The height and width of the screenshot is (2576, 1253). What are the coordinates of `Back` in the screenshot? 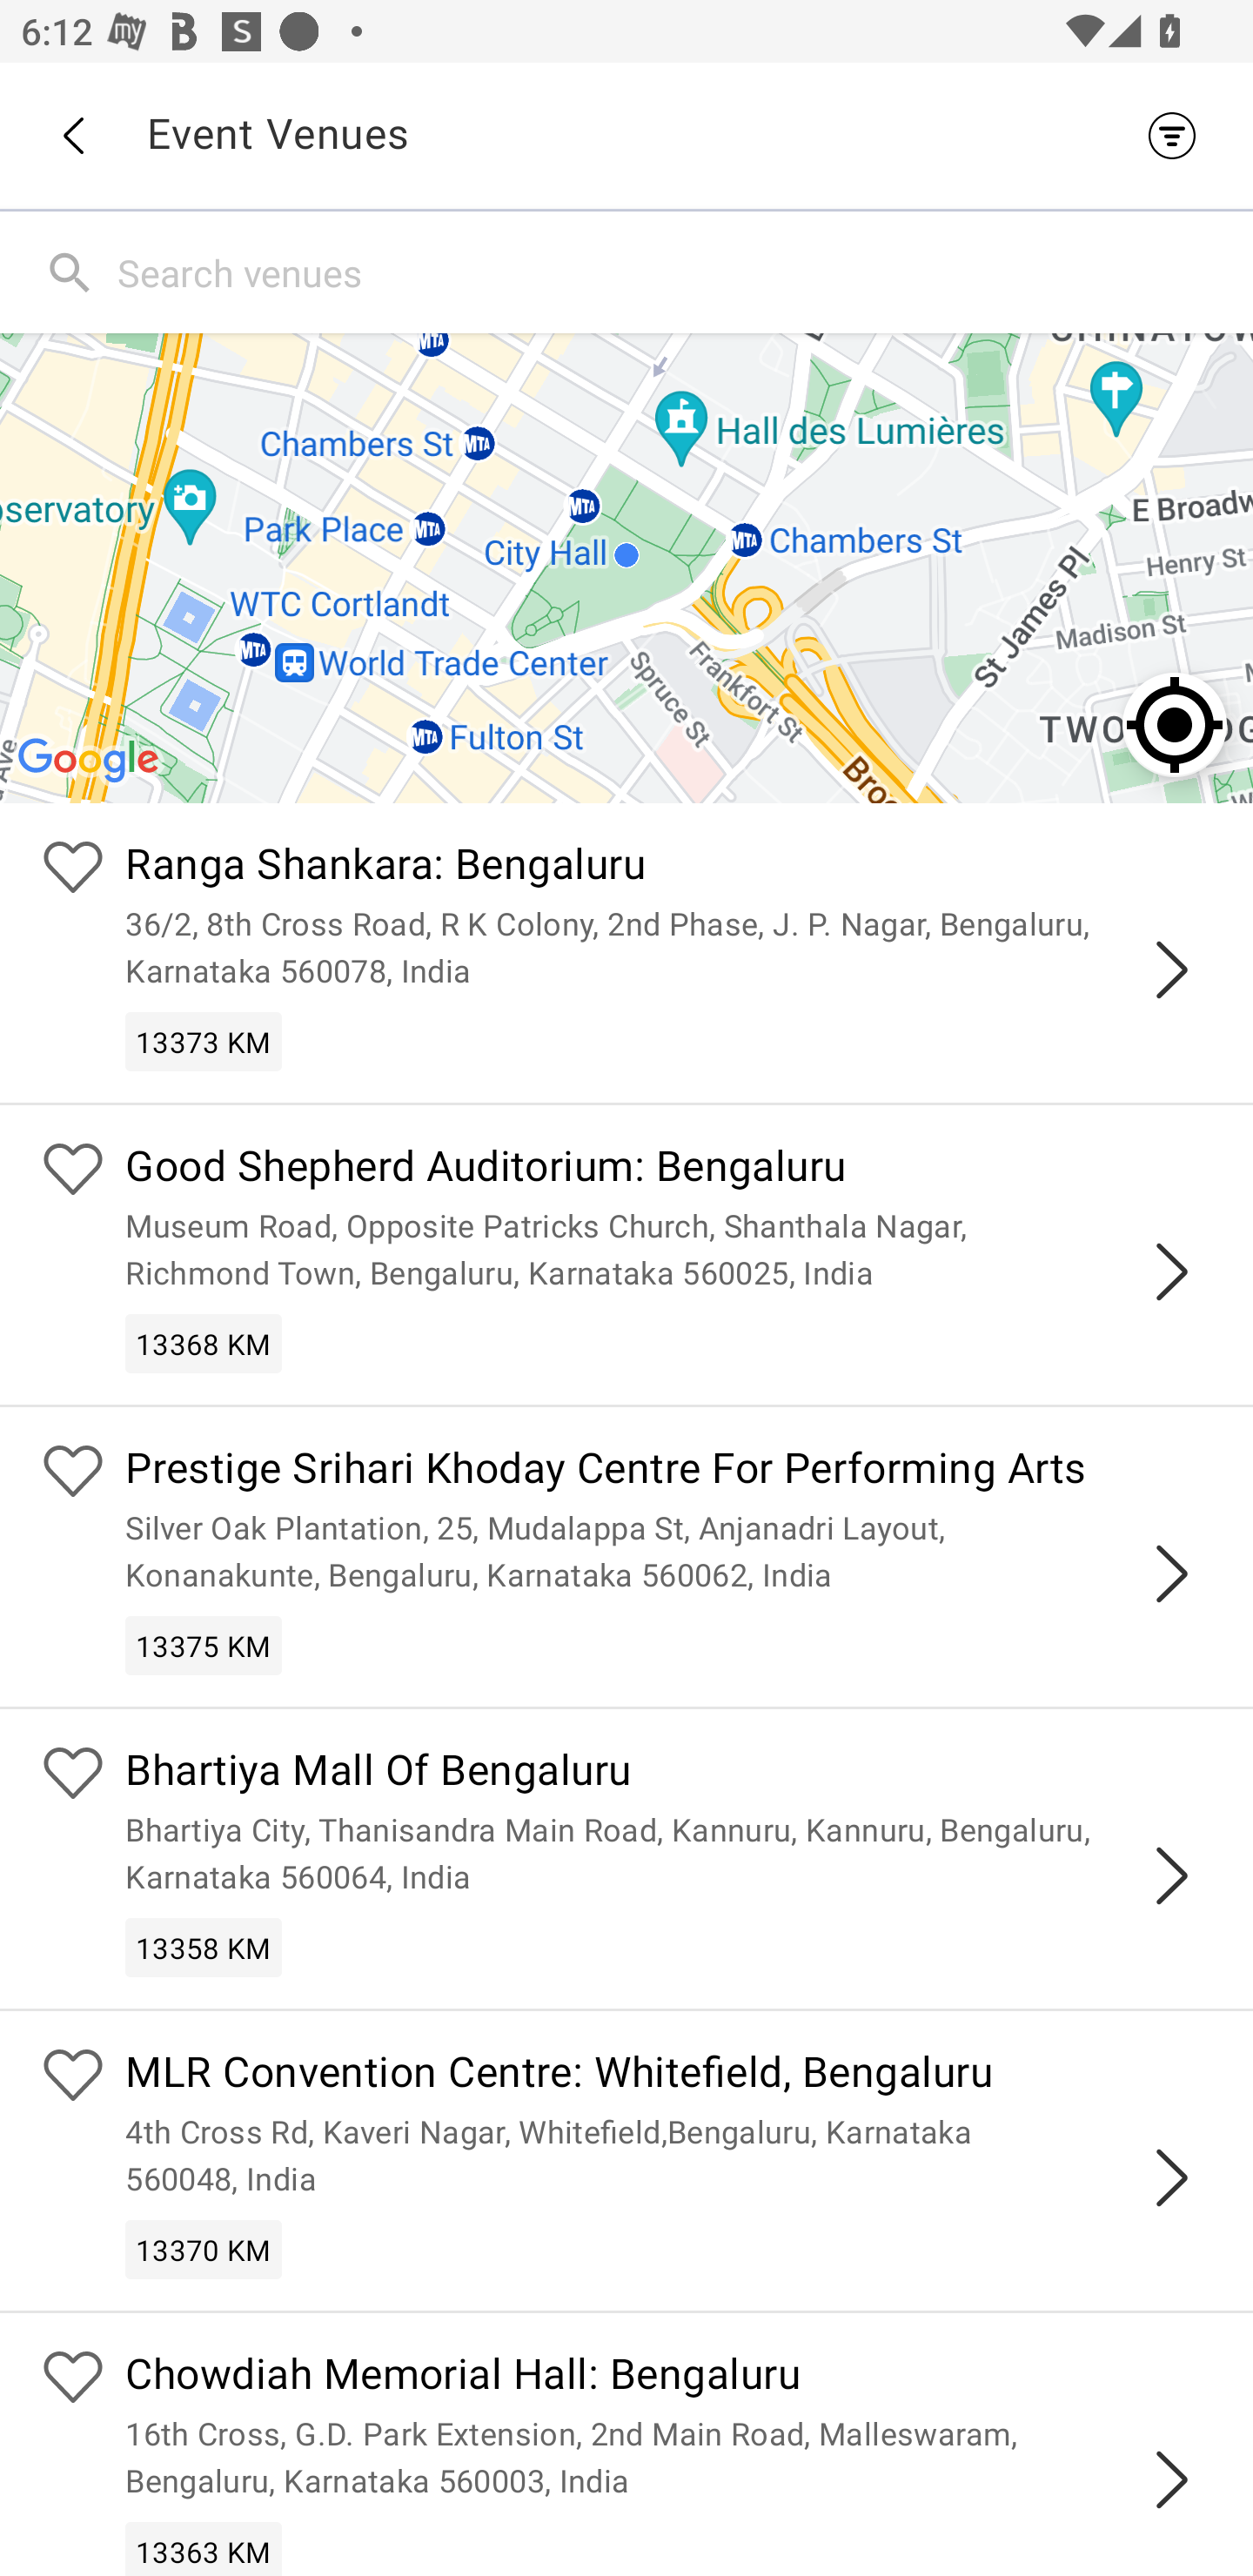 It's located at (72, 136).